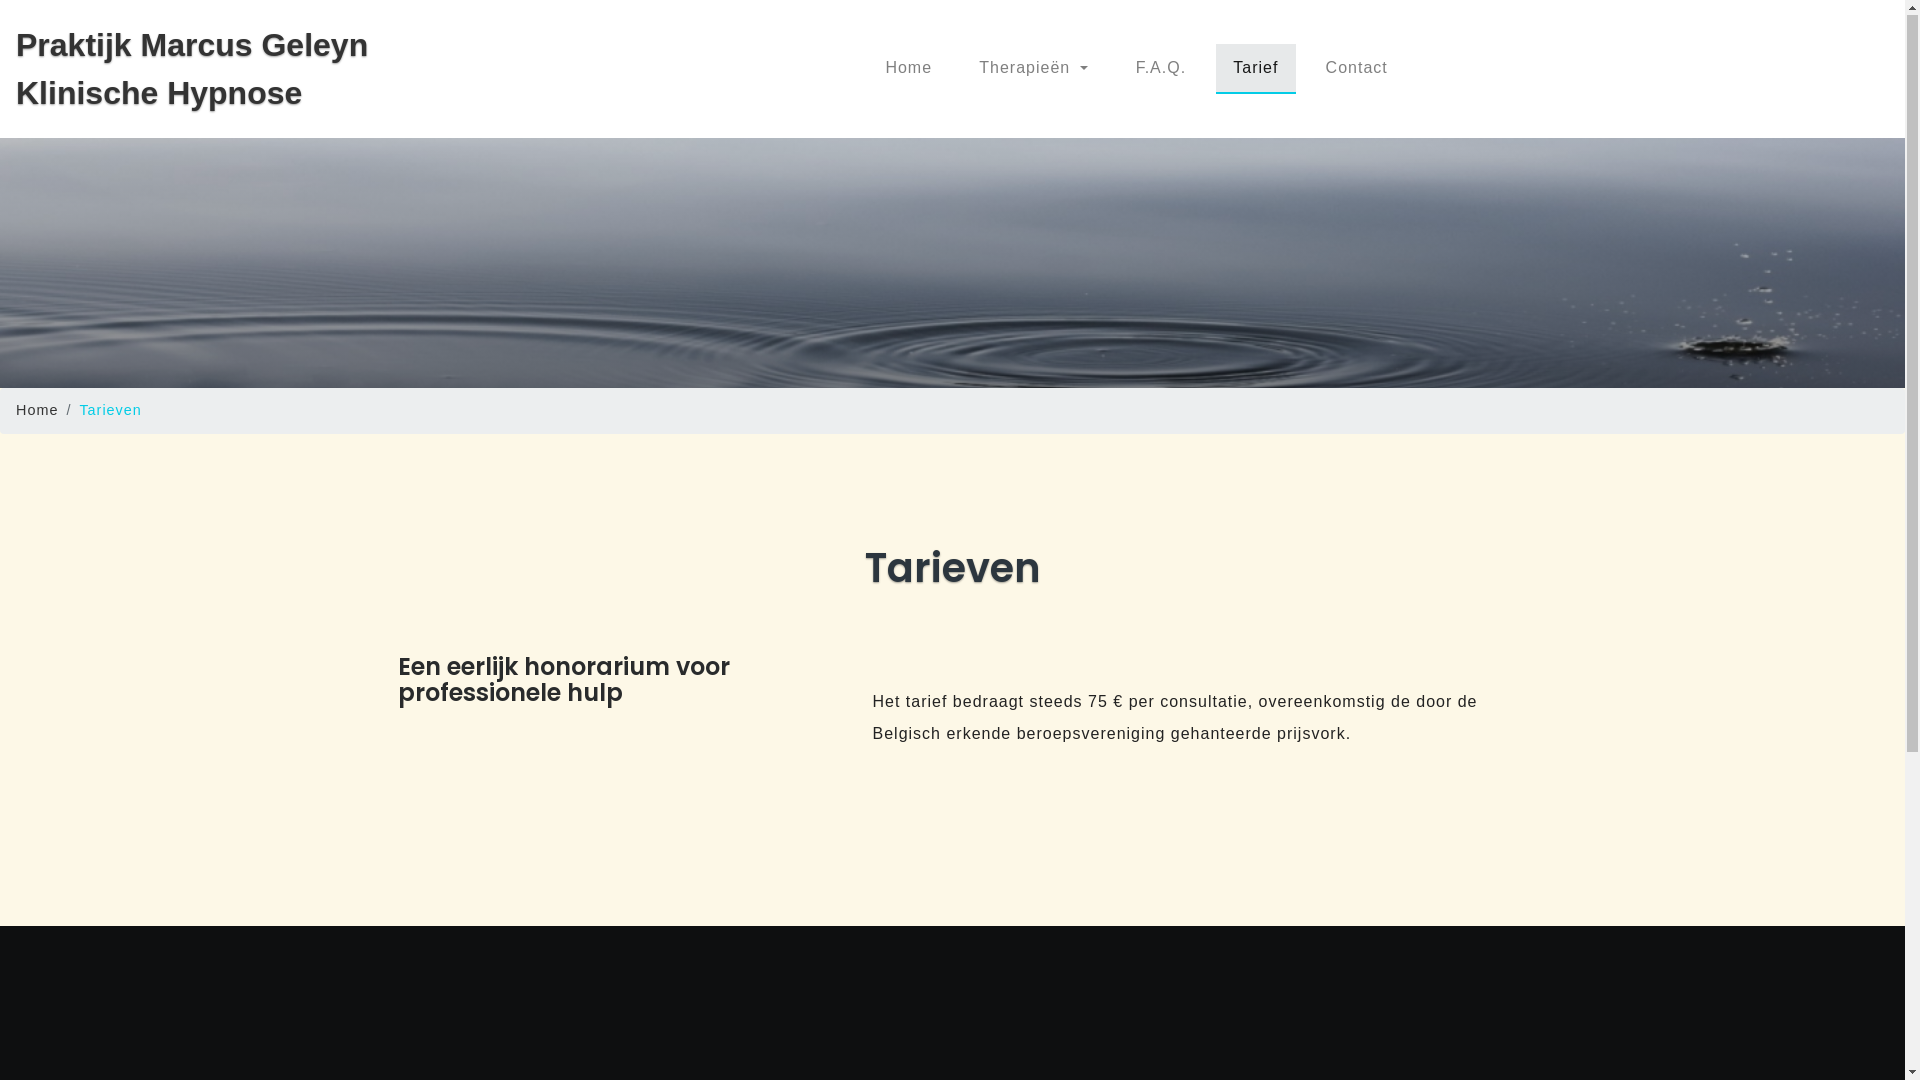 The width and height of the screenshot is (1920, 1080). Describe the element at coordinates (37, 411) in the screenshot. I see `Home` at that location.